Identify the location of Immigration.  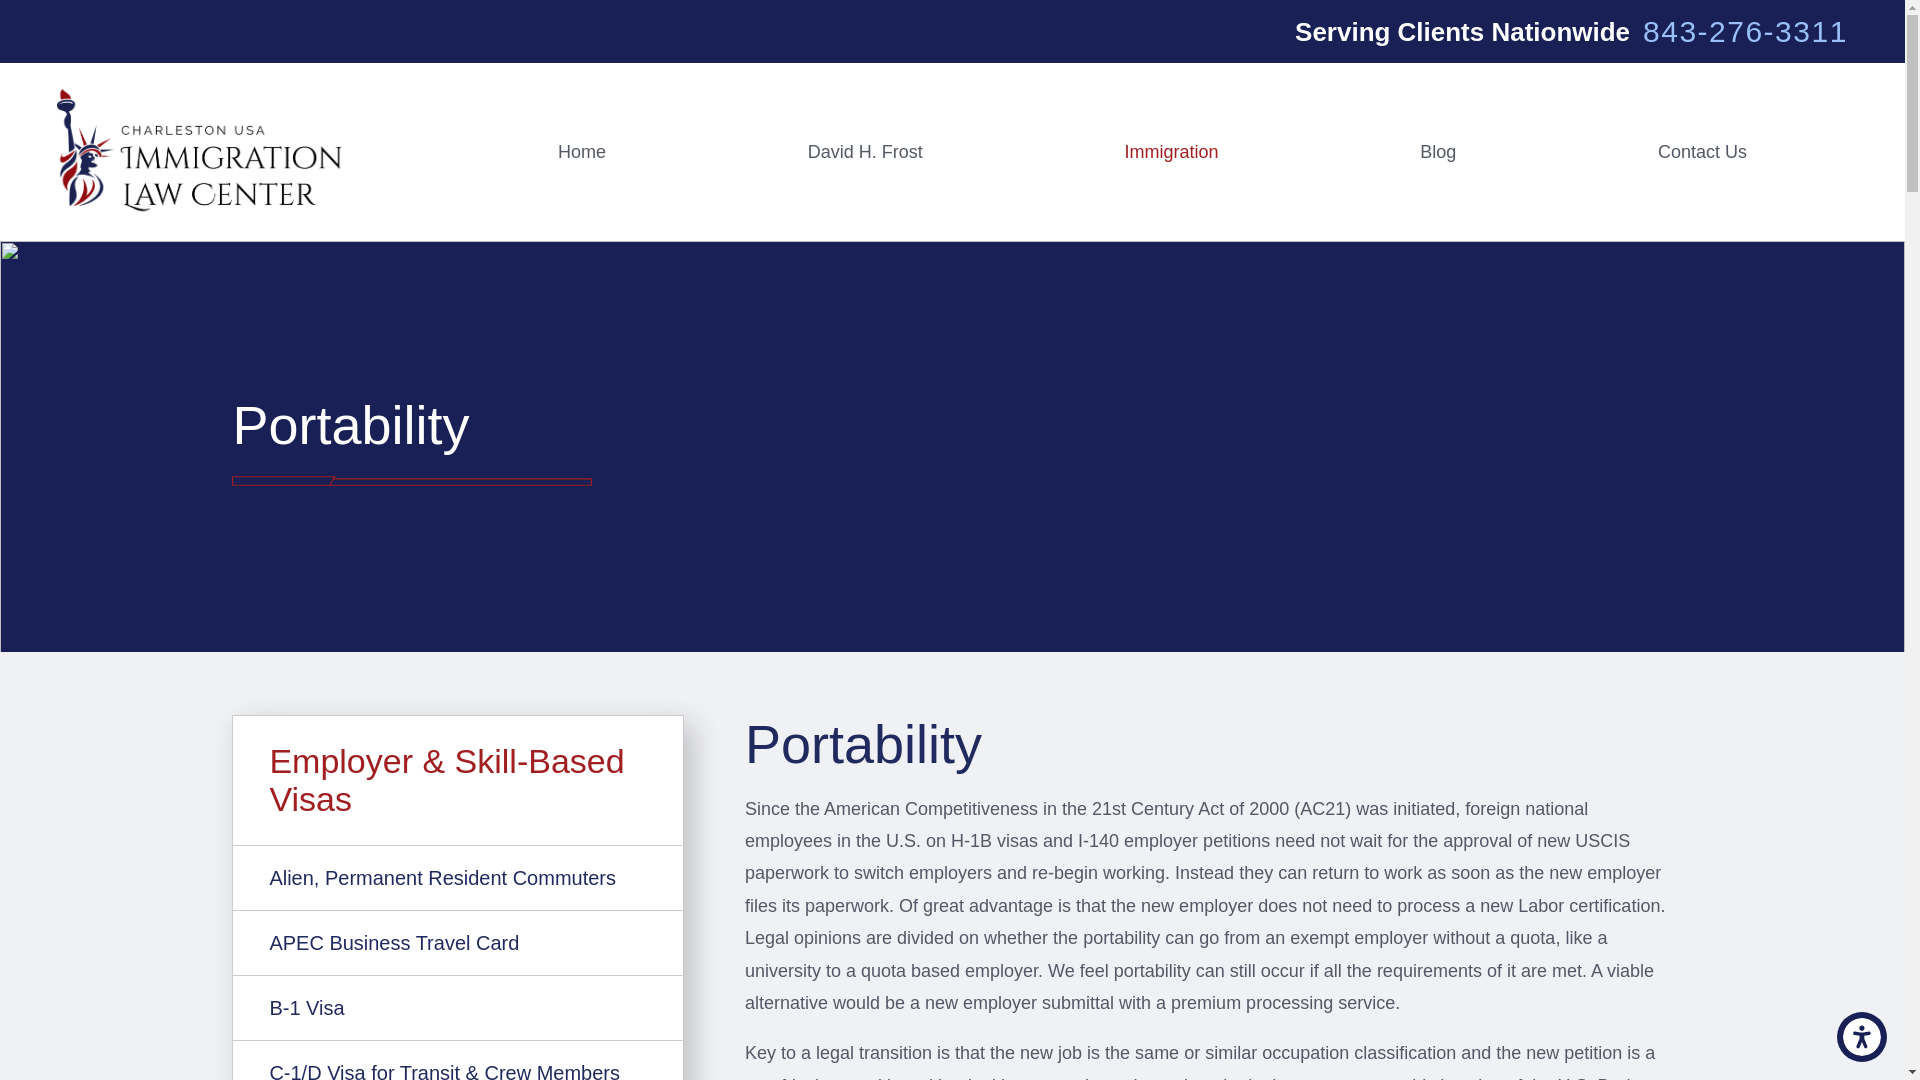
(1172, 150).